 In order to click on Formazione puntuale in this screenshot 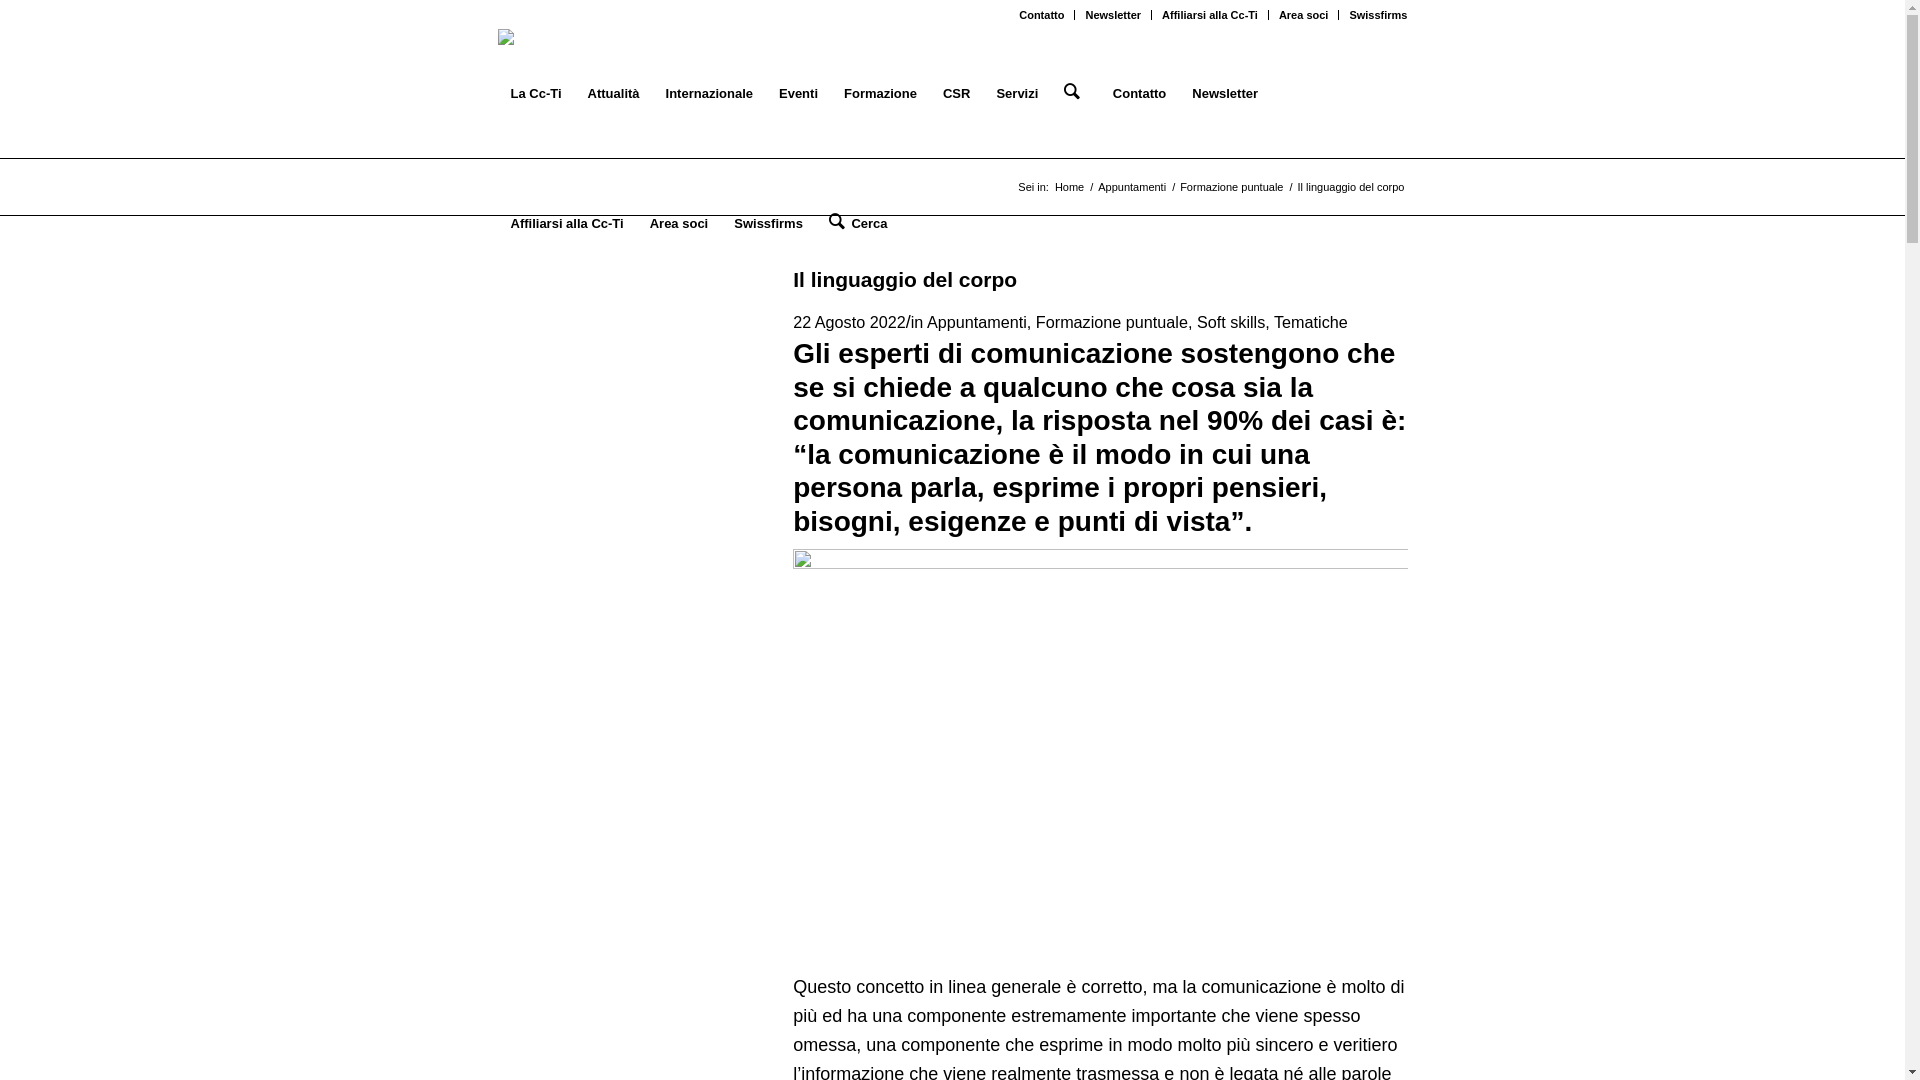, I will do `click(1112, 322)`.